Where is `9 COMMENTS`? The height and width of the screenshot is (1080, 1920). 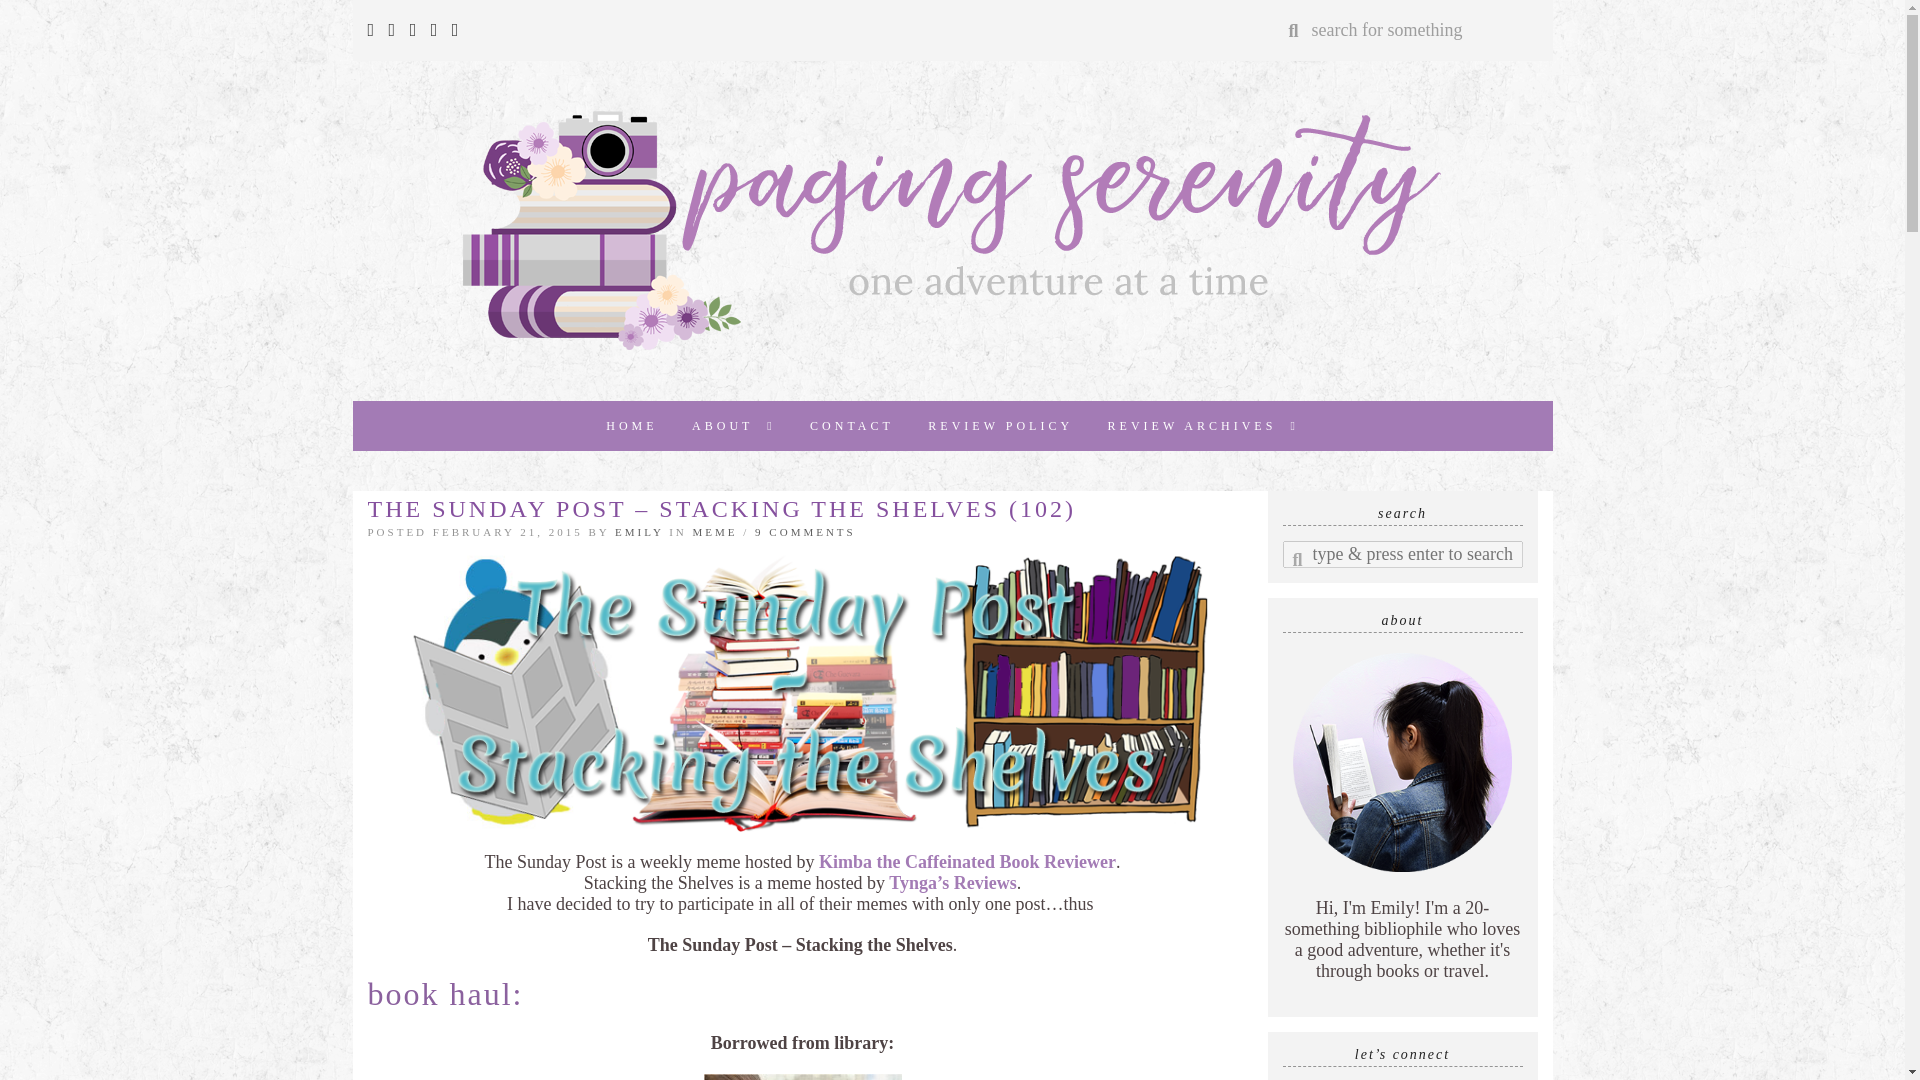 9 COMMENTS is located at coordinates (805, 531).